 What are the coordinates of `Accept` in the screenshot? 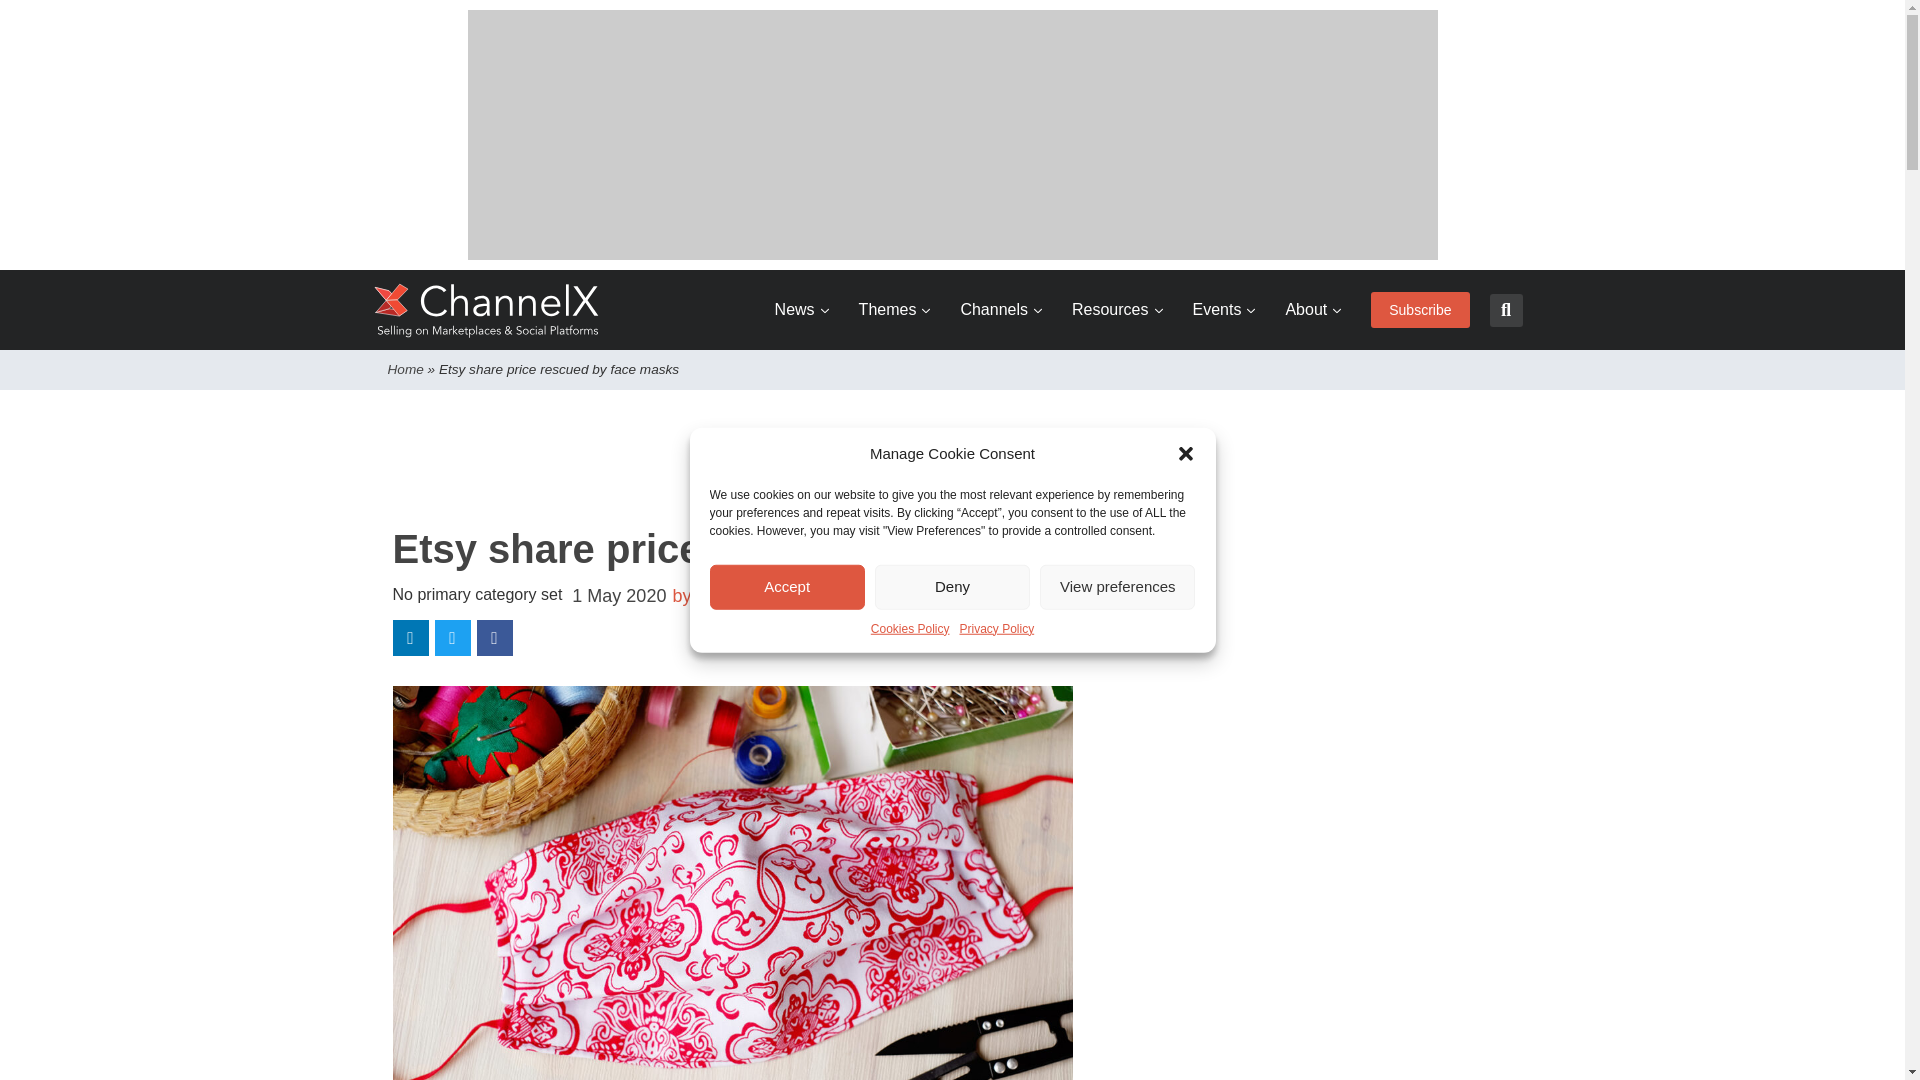 It's located at (788, 586).